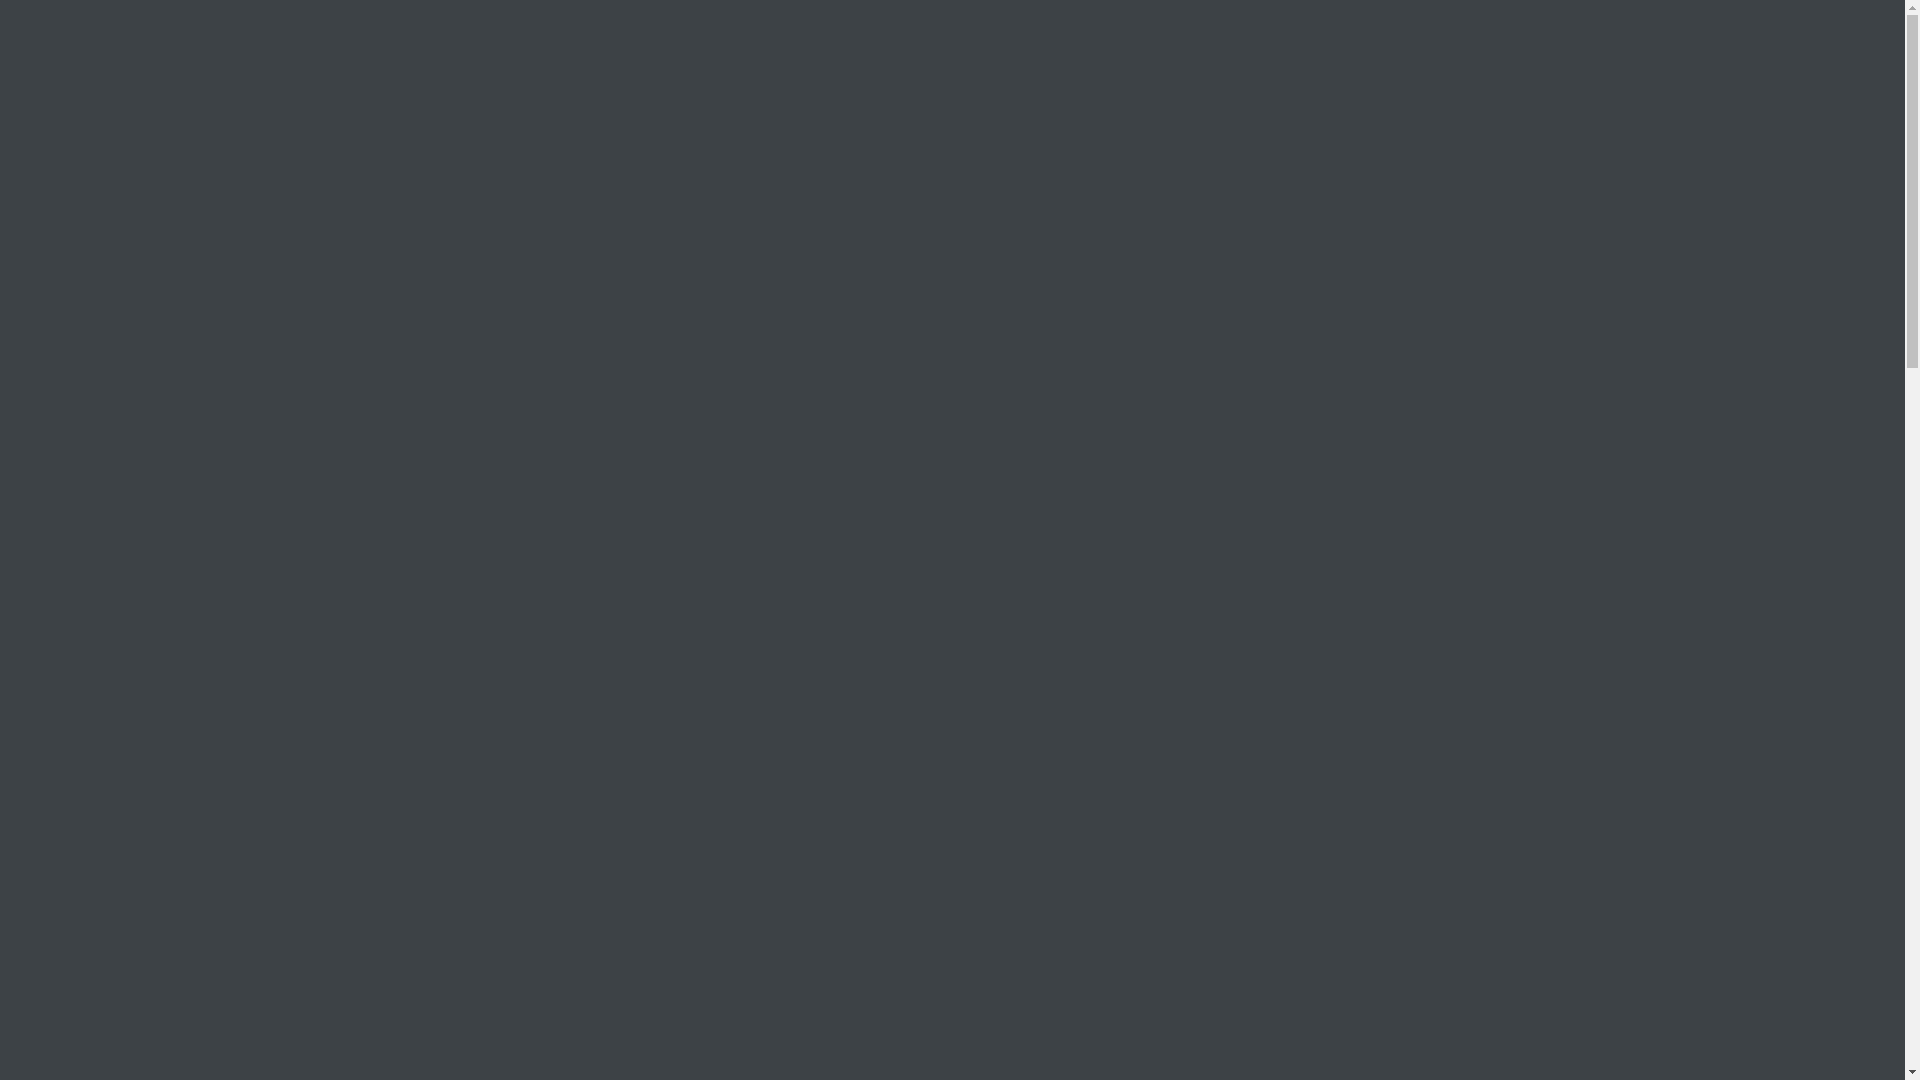 The image size is (1920, 1080). What do you see at coordinates (516, 72) in the screenshot?
I see `Produzenten` at bounding box center [516, 72].